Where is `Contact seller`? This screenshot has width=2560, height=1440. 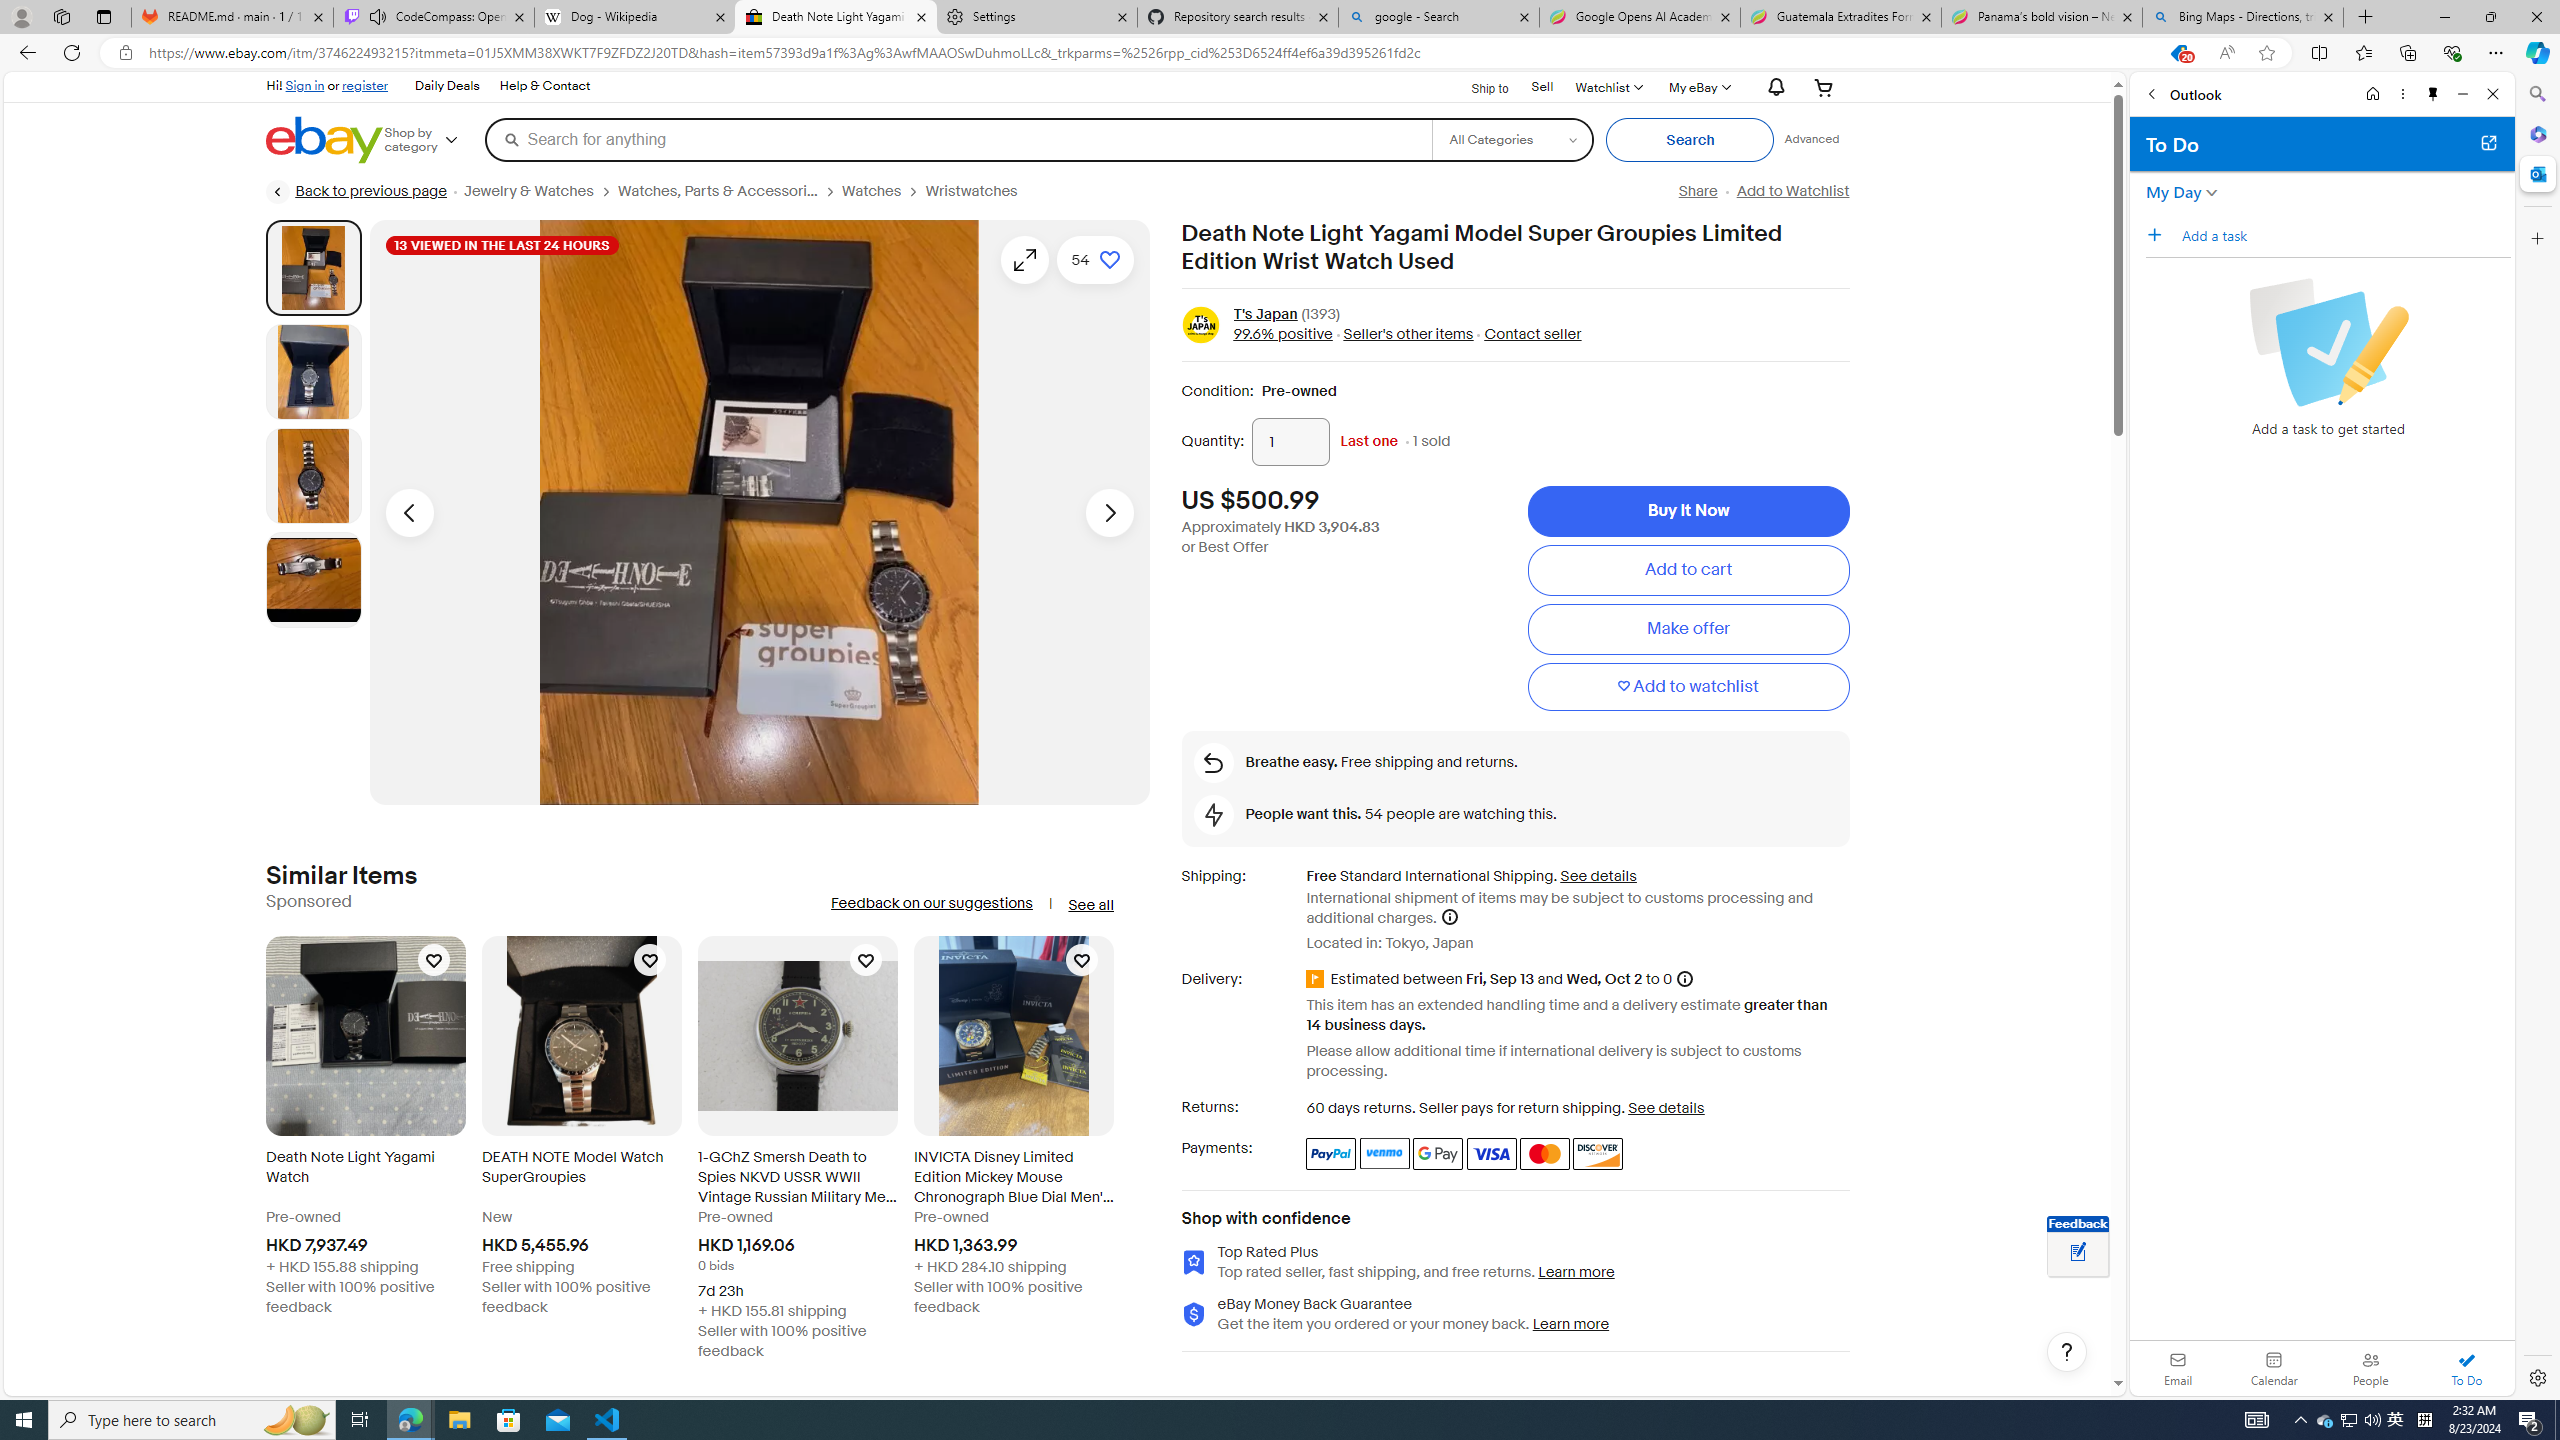 Contact seller is located at coordinates (1533, 335).